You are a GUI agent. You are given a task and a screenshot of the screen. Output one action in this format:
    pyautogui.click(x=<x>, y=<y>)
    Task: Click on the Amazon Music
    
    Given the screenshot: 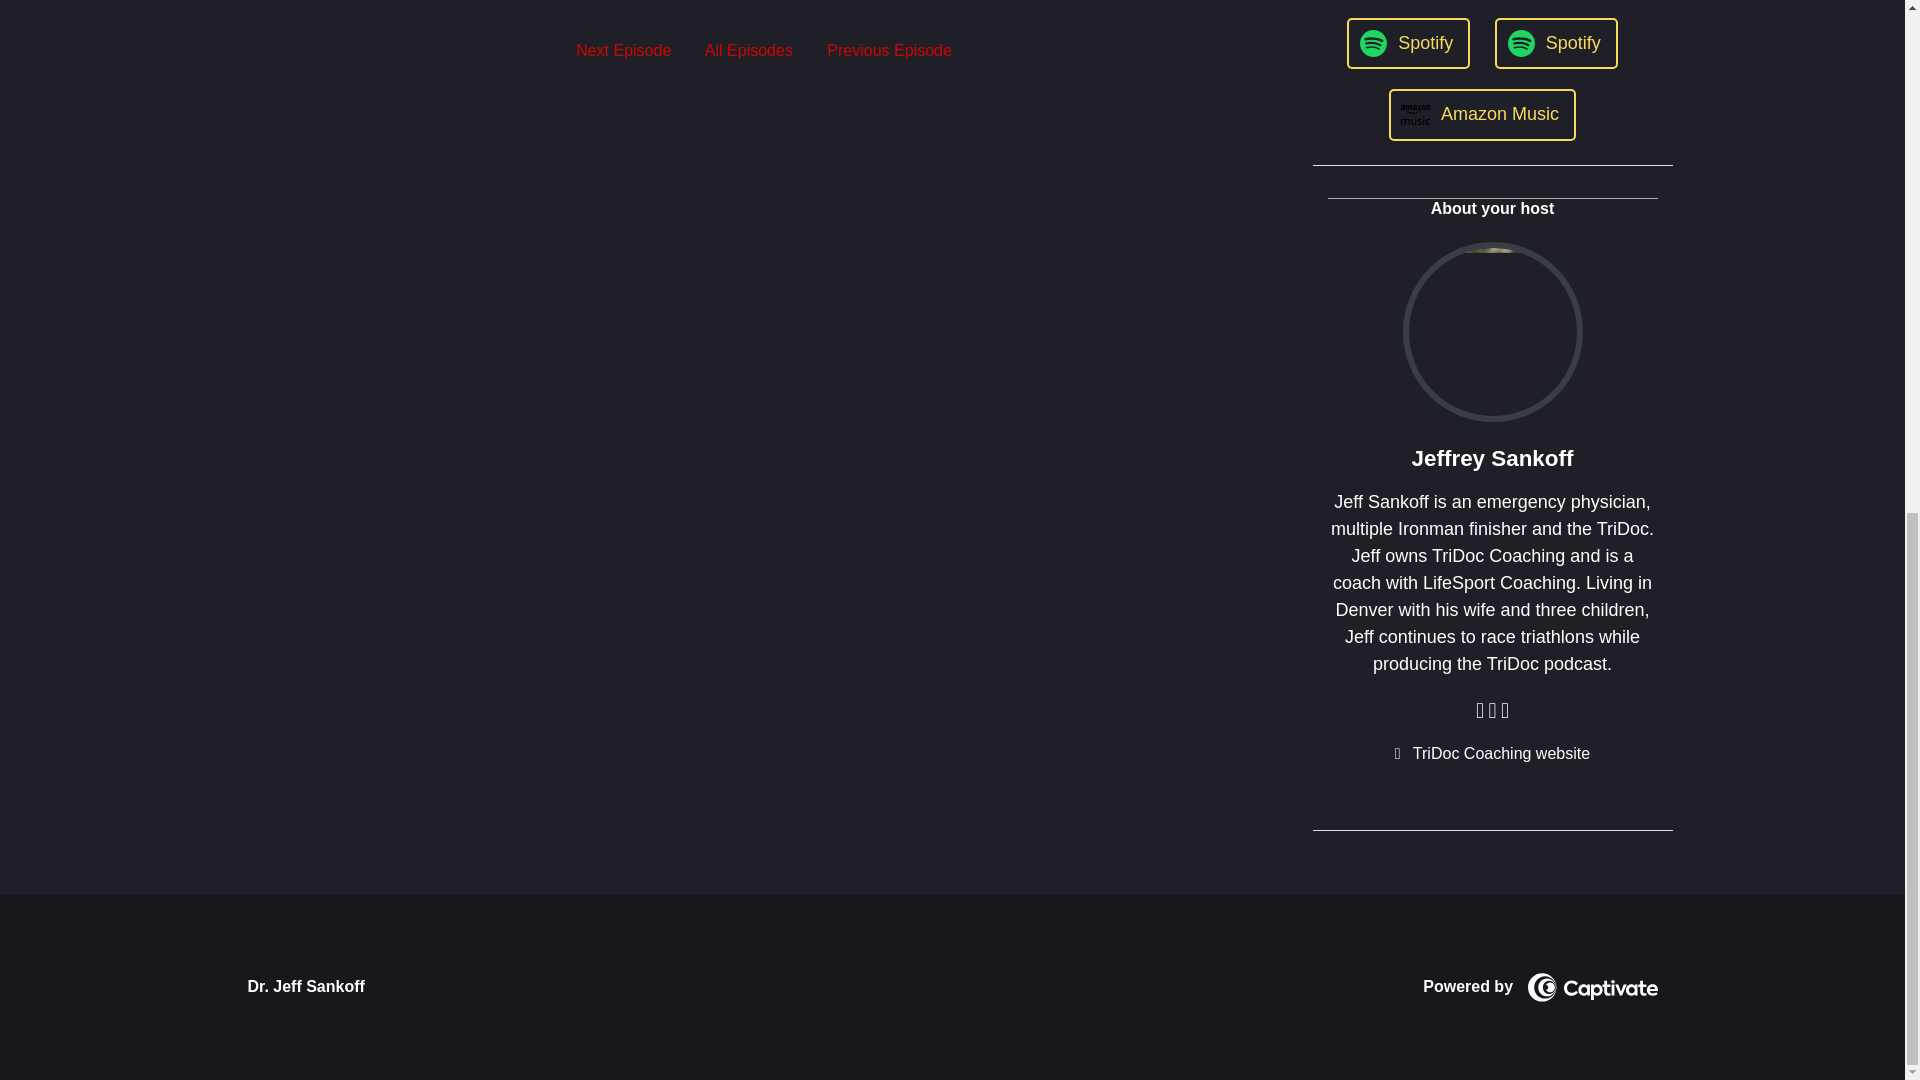 What is the action you would take?
    pyautogui.click(x=1482, y=114)
    